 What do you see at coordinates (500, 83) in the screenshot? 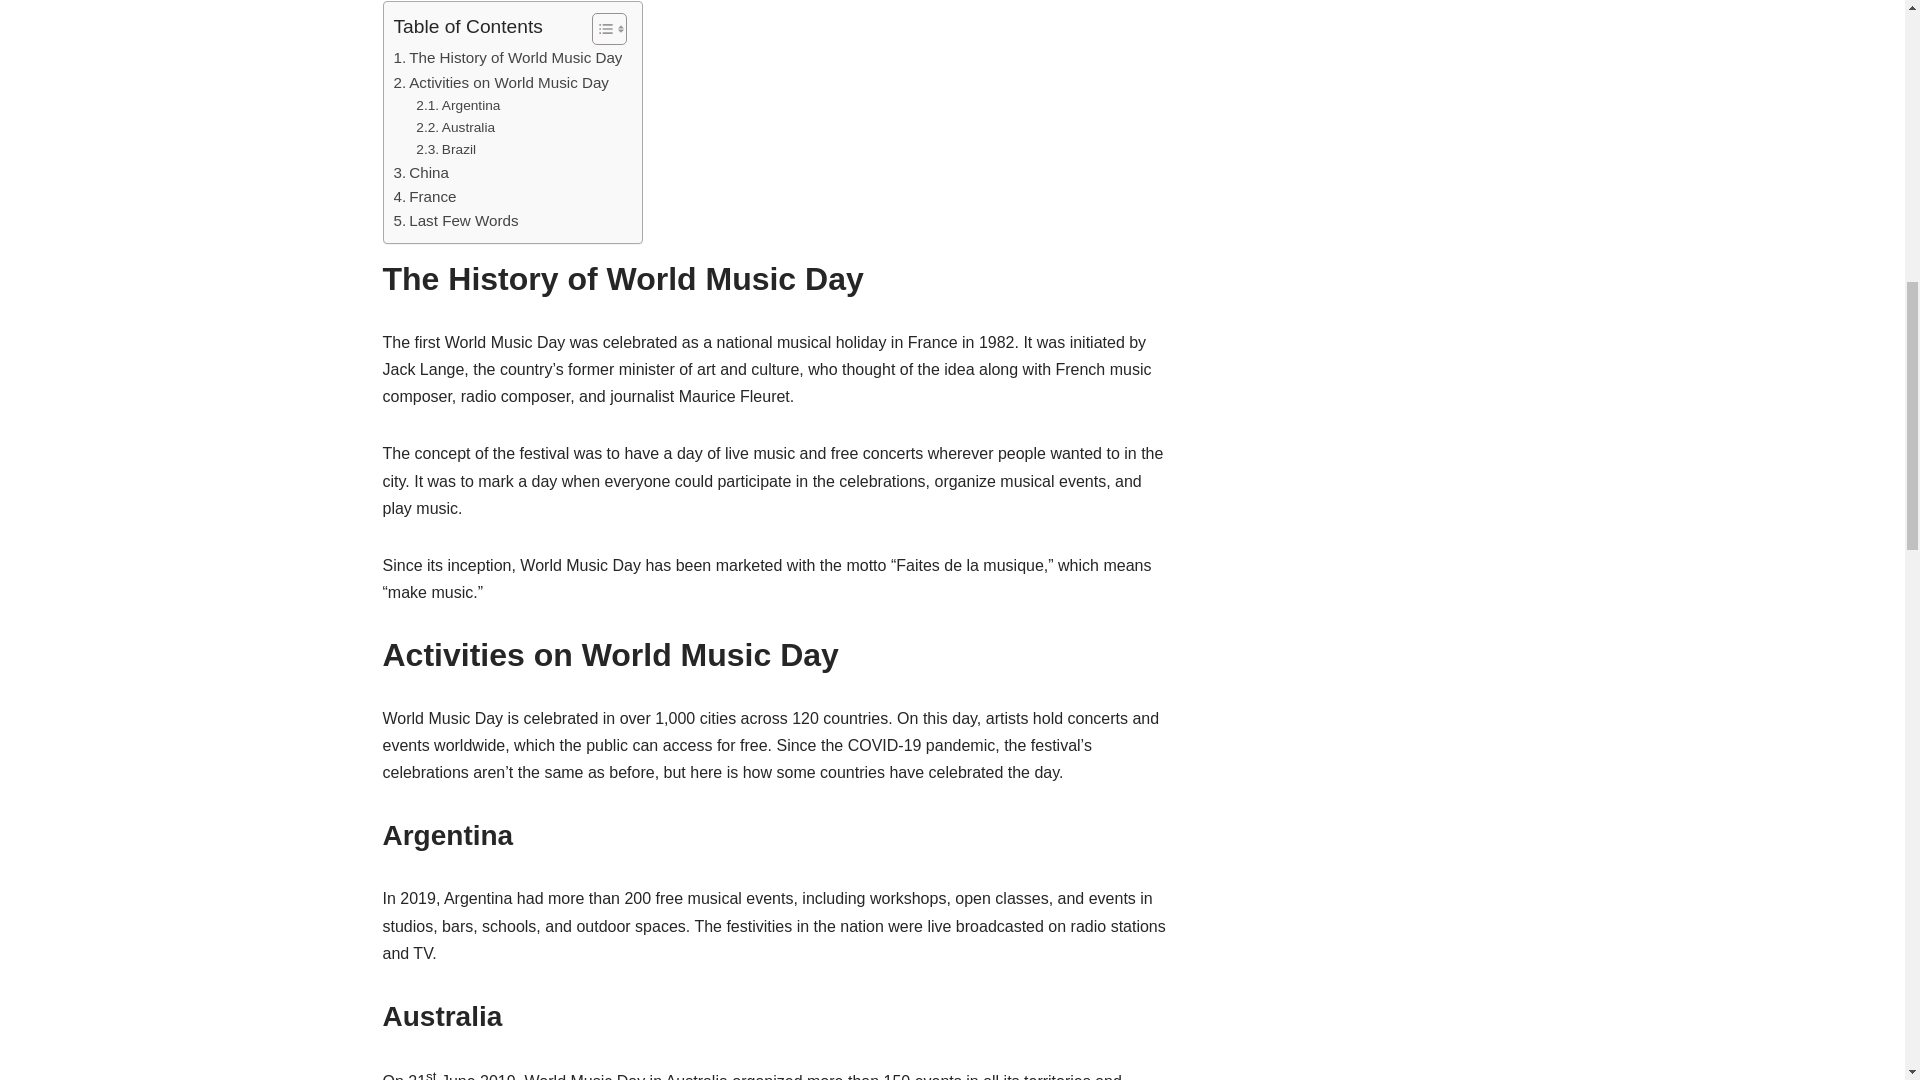
I see `Activities on World Music Day` at bounding box center [500, 83].